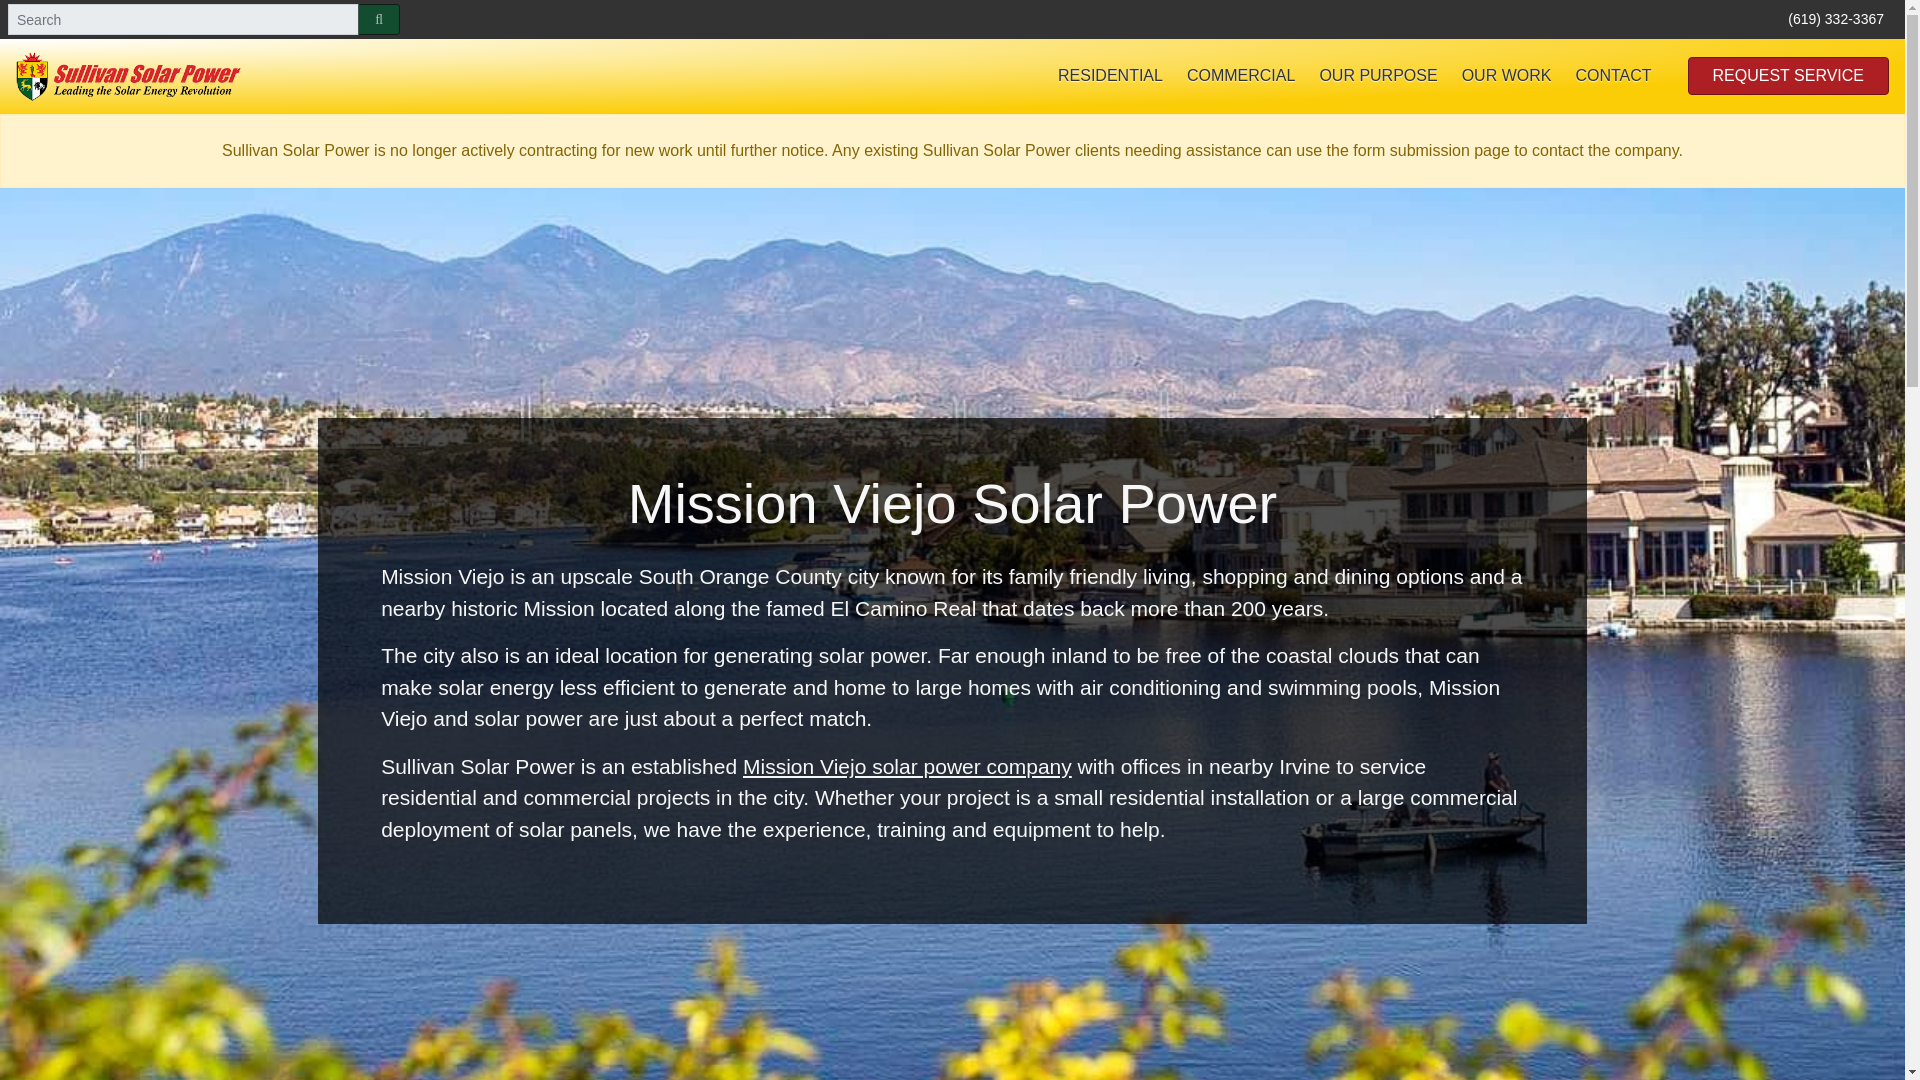 Image resolution: width=1920 pixels, height=1080 pixels. I want to click on OUR WORK, so click(1506, 76).